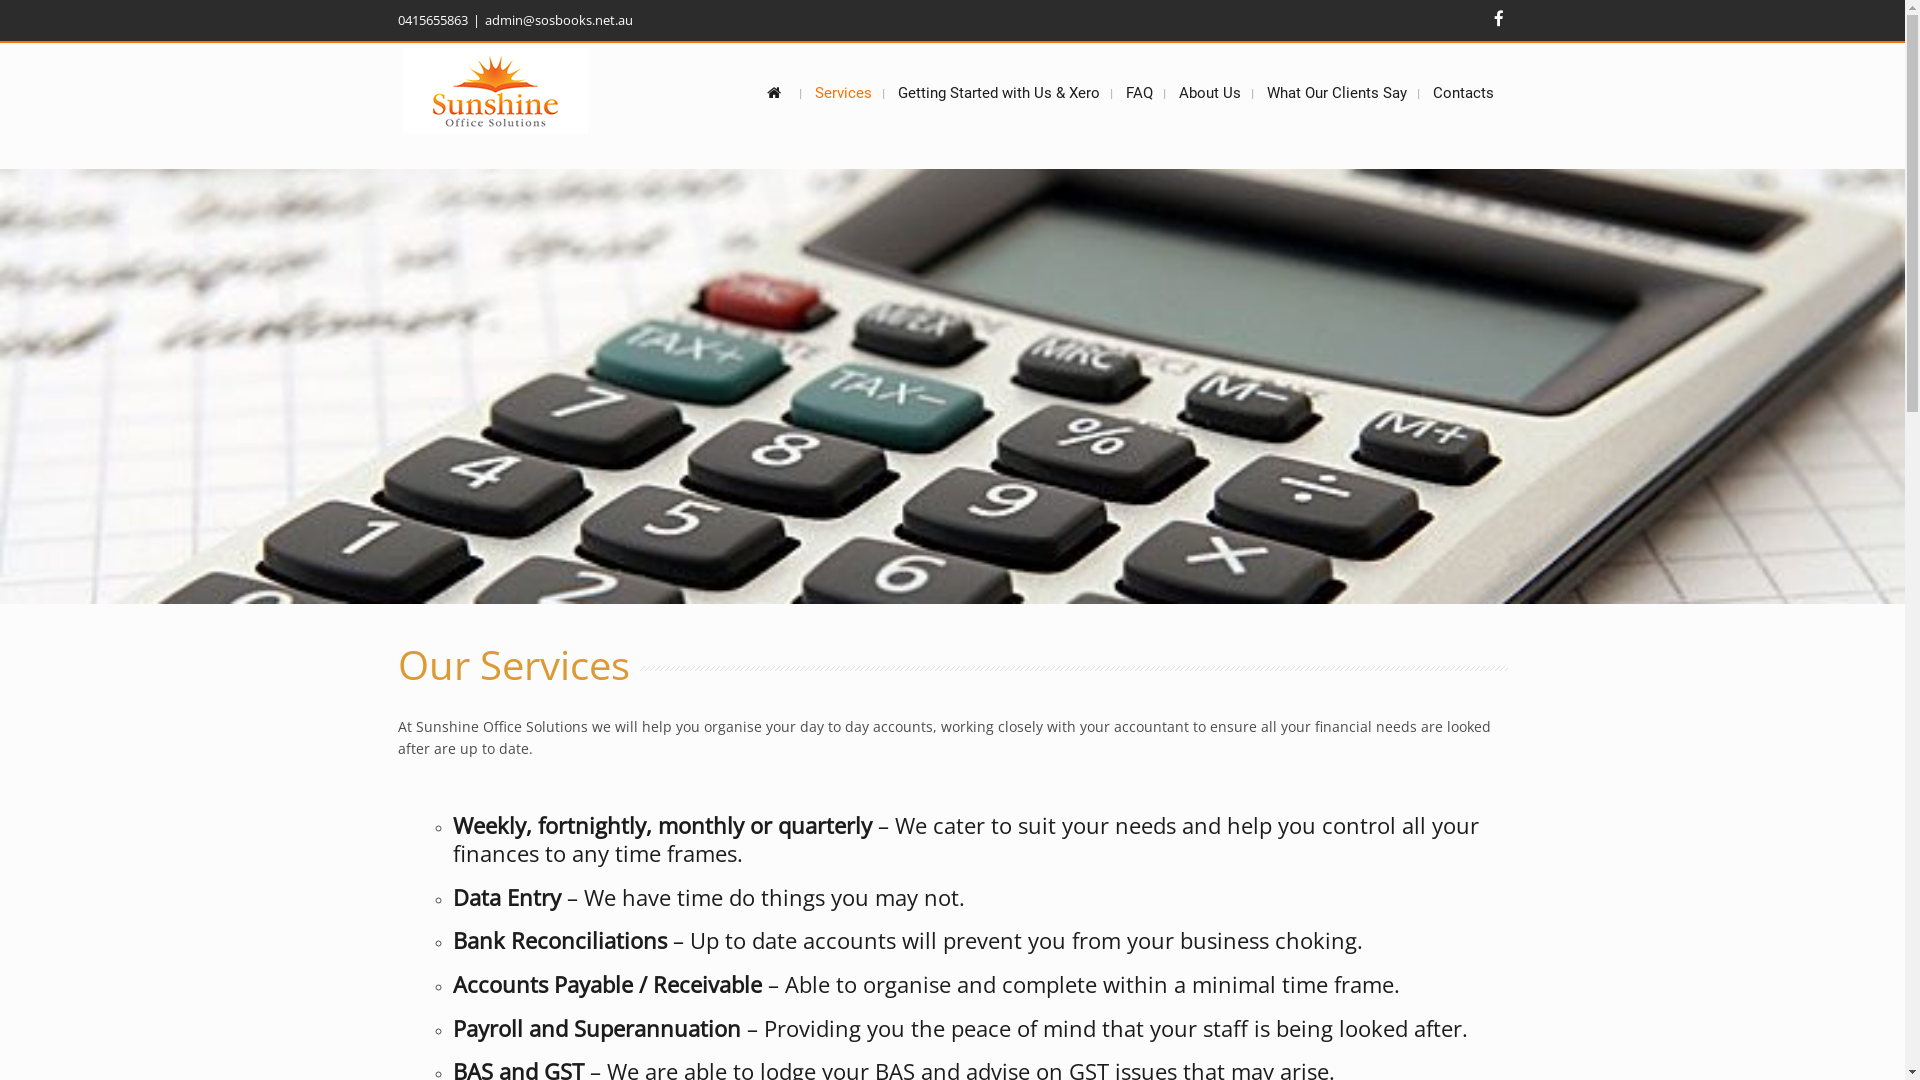 This screenshot has width=1920, height=1080. What do you see at coordinates (842, 93) in the screenshot?
I see `Services` at bounding box center [842, 93].